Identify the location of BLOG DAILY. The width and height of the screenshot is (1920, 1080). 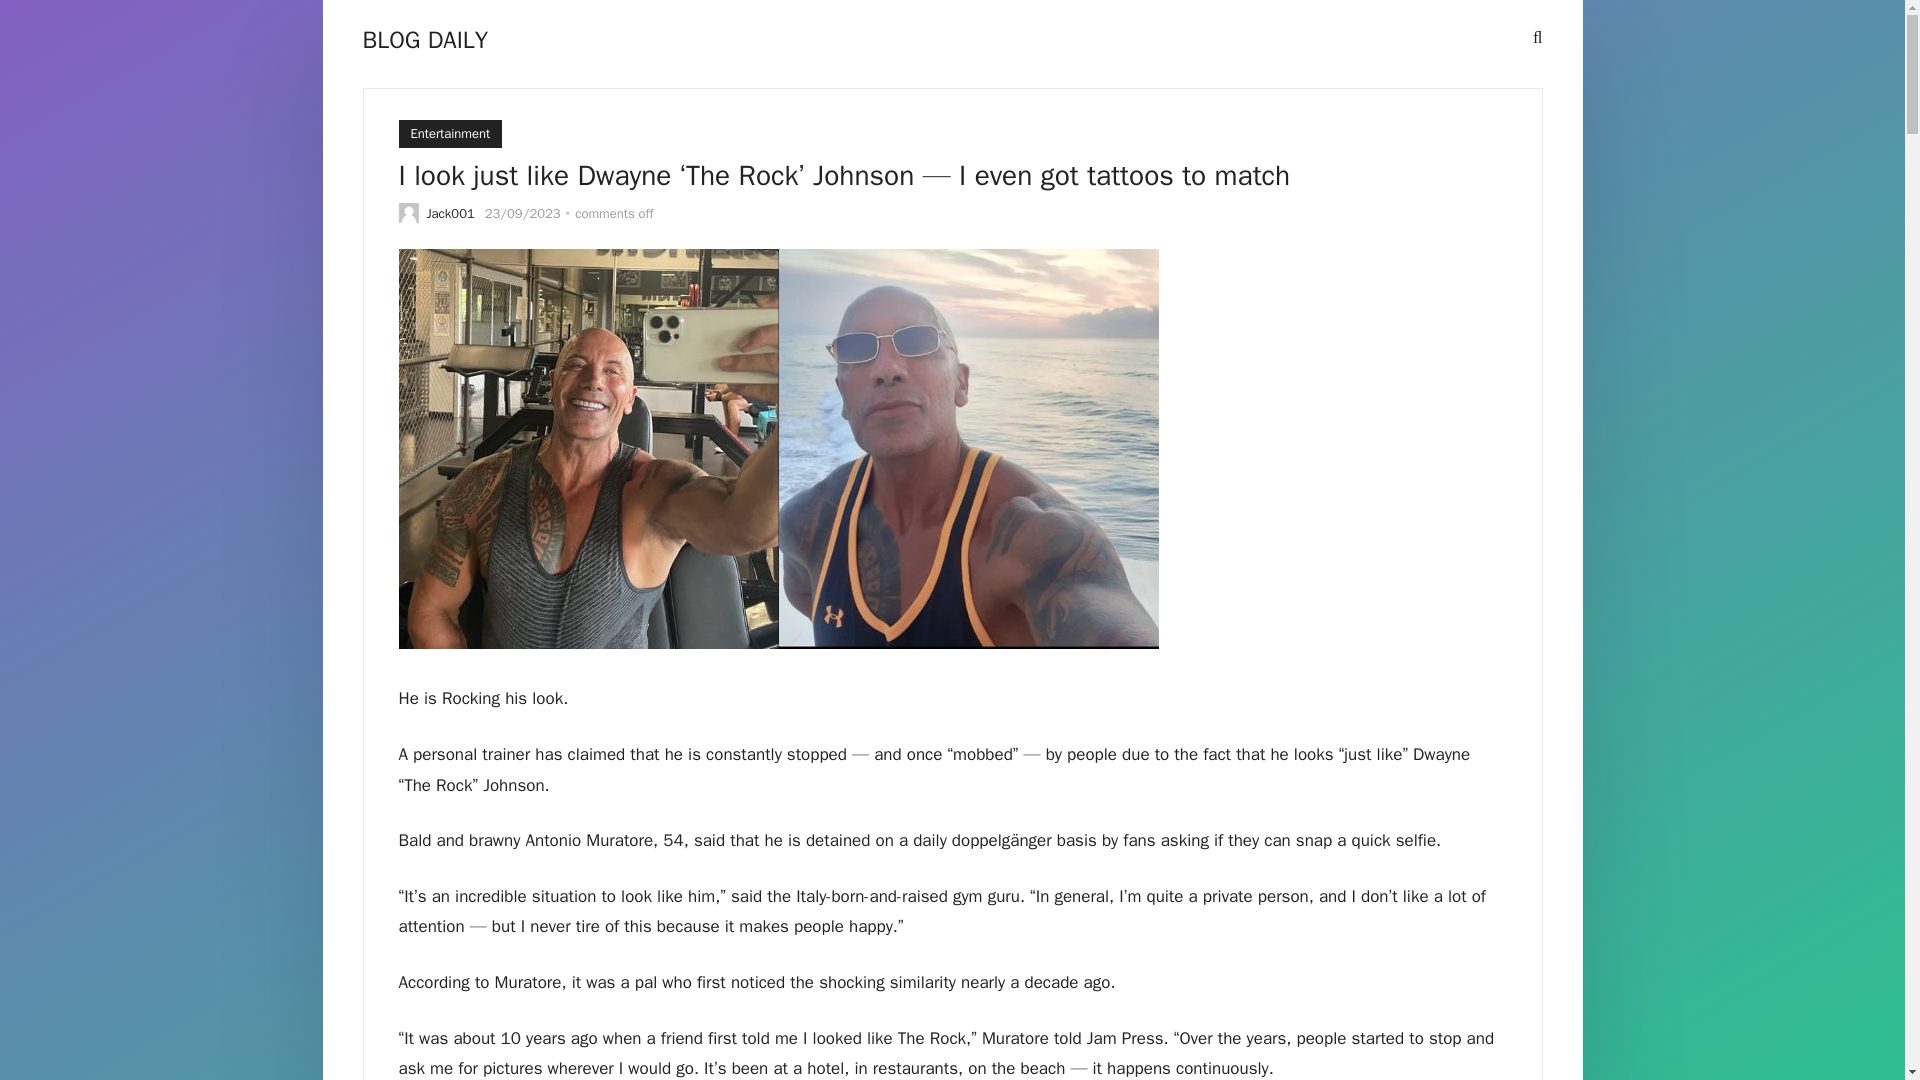
(424, 40).